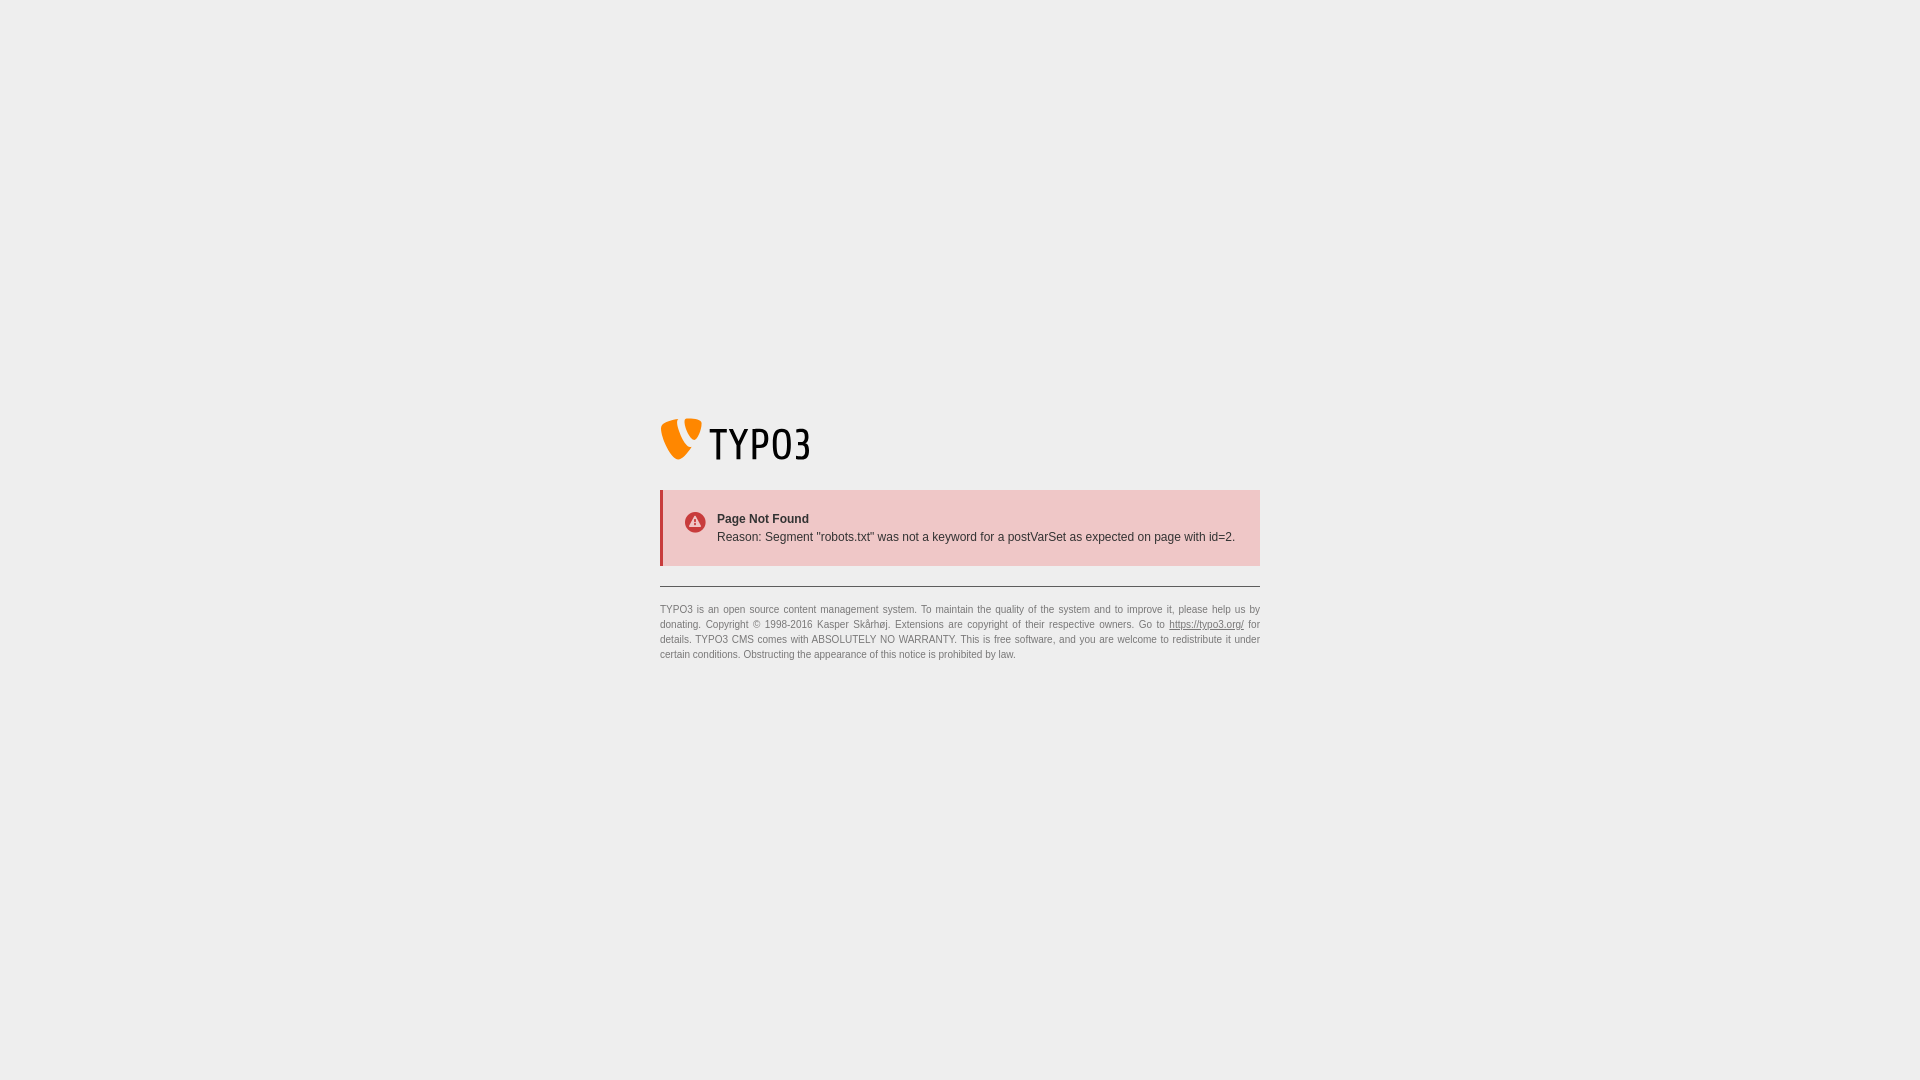  Describe the element at coordinates (1206, 624) in the screenshot. I see `https://typo3.org/` at that location.